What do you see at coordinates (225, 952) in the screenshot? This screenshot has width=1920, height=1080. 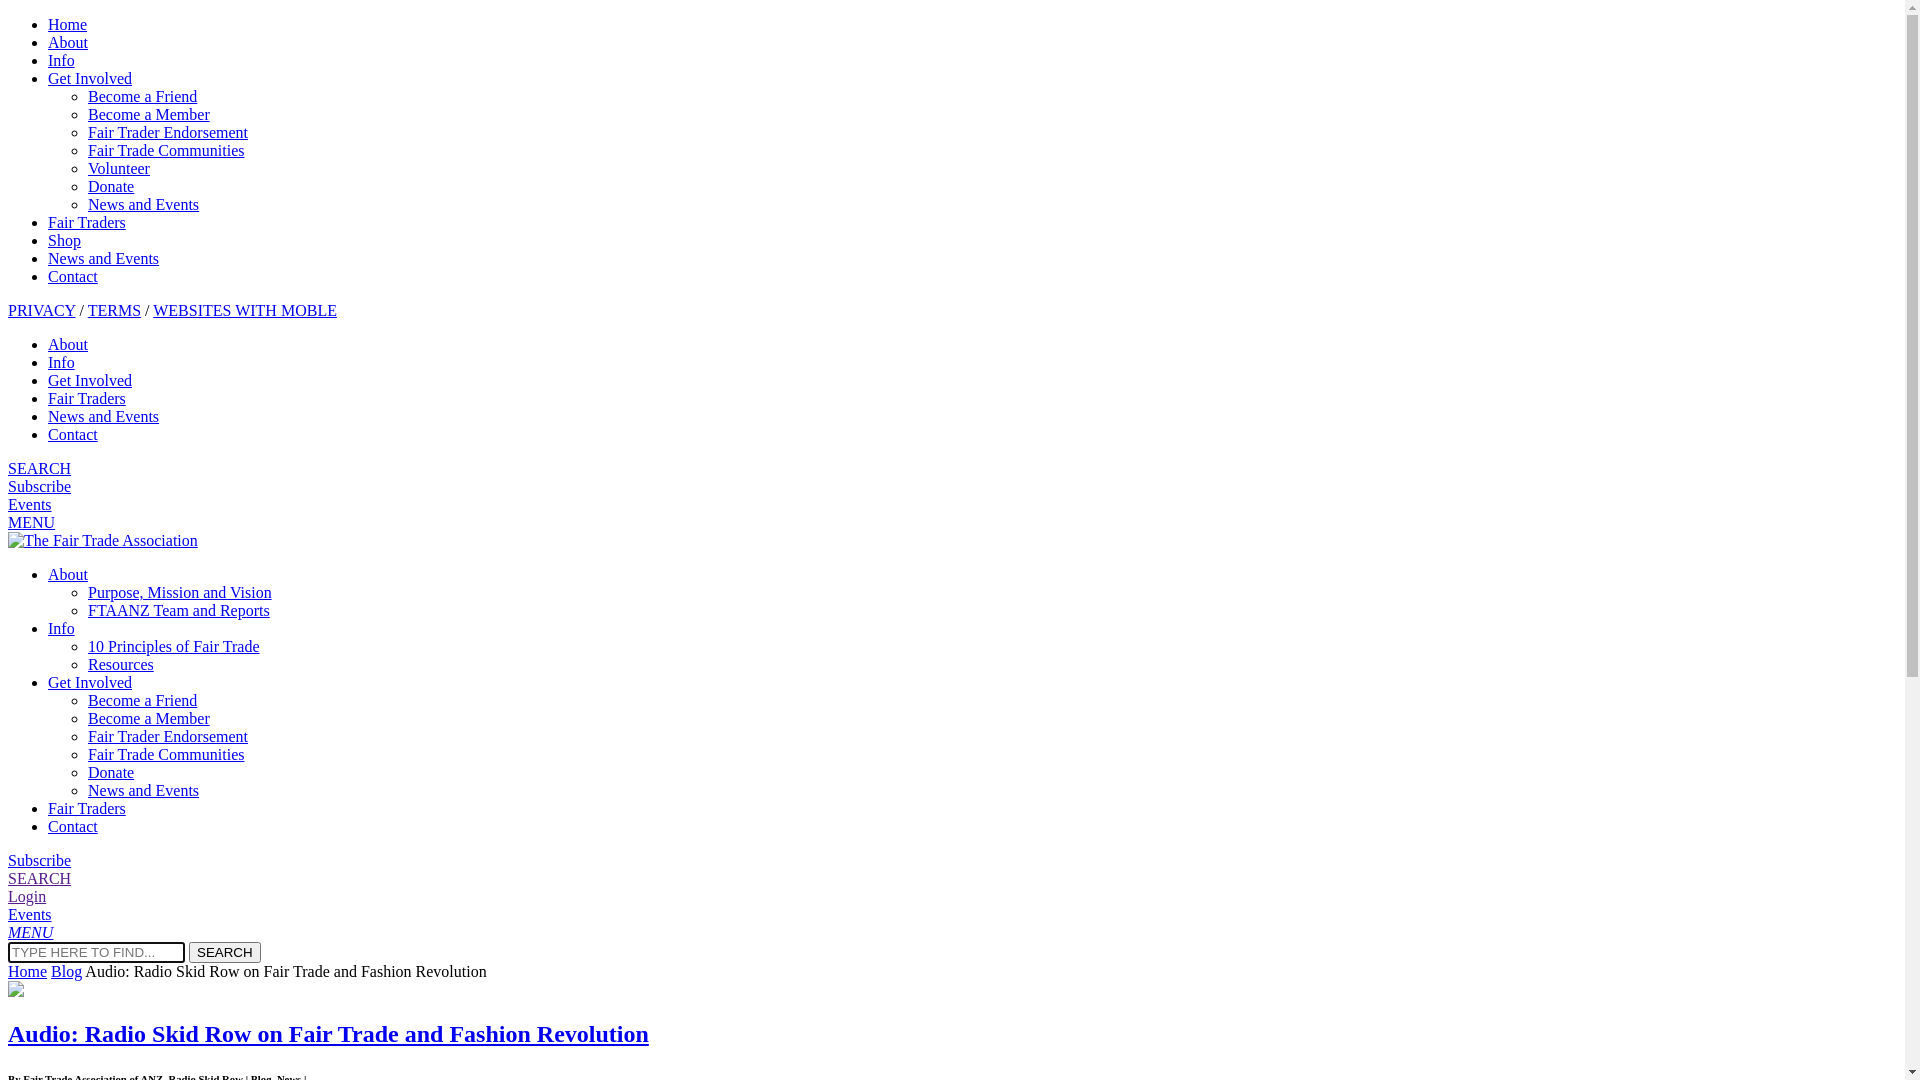 I see `SEARCH` at bounding box center [225, 952].